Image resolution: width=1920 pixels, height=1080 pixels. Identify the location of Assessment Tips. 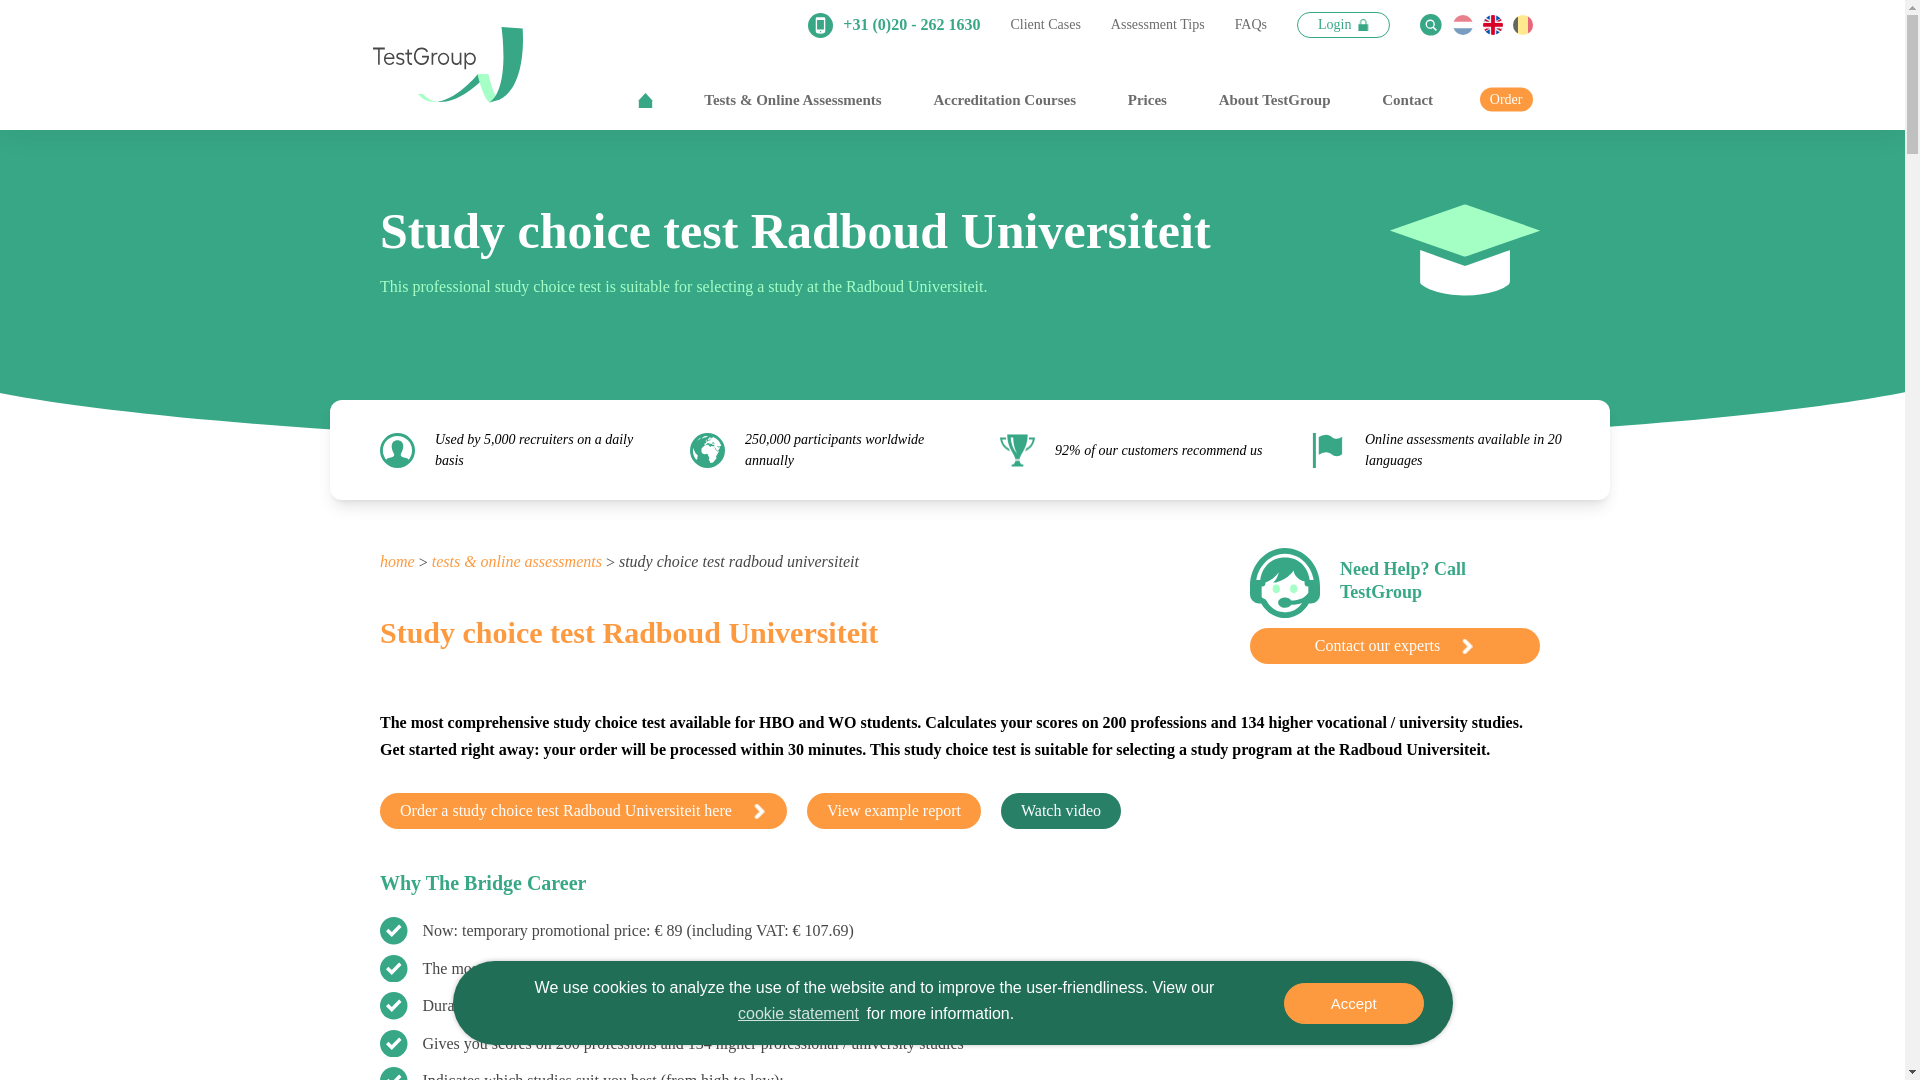
(1158, 25).